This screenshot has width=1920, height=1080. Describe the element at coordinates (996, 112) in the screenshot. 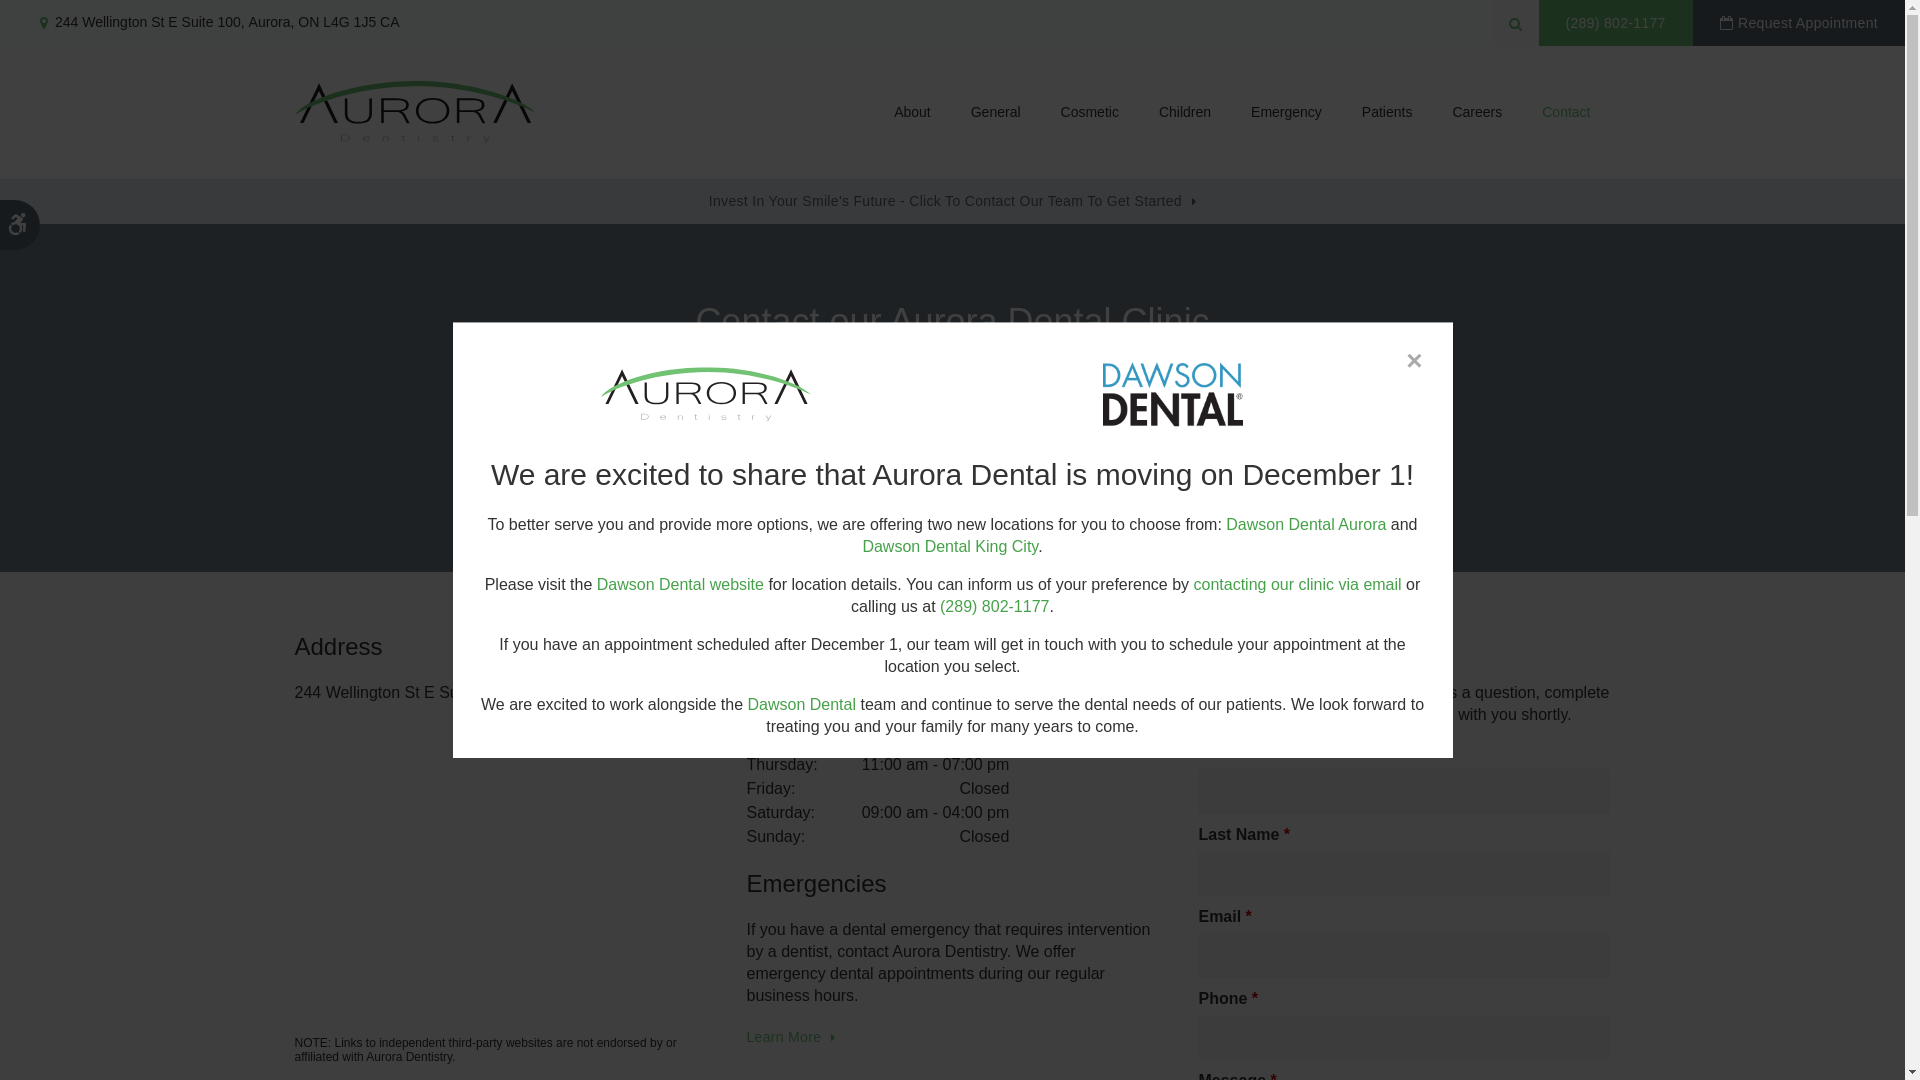

I see `General` at that location.